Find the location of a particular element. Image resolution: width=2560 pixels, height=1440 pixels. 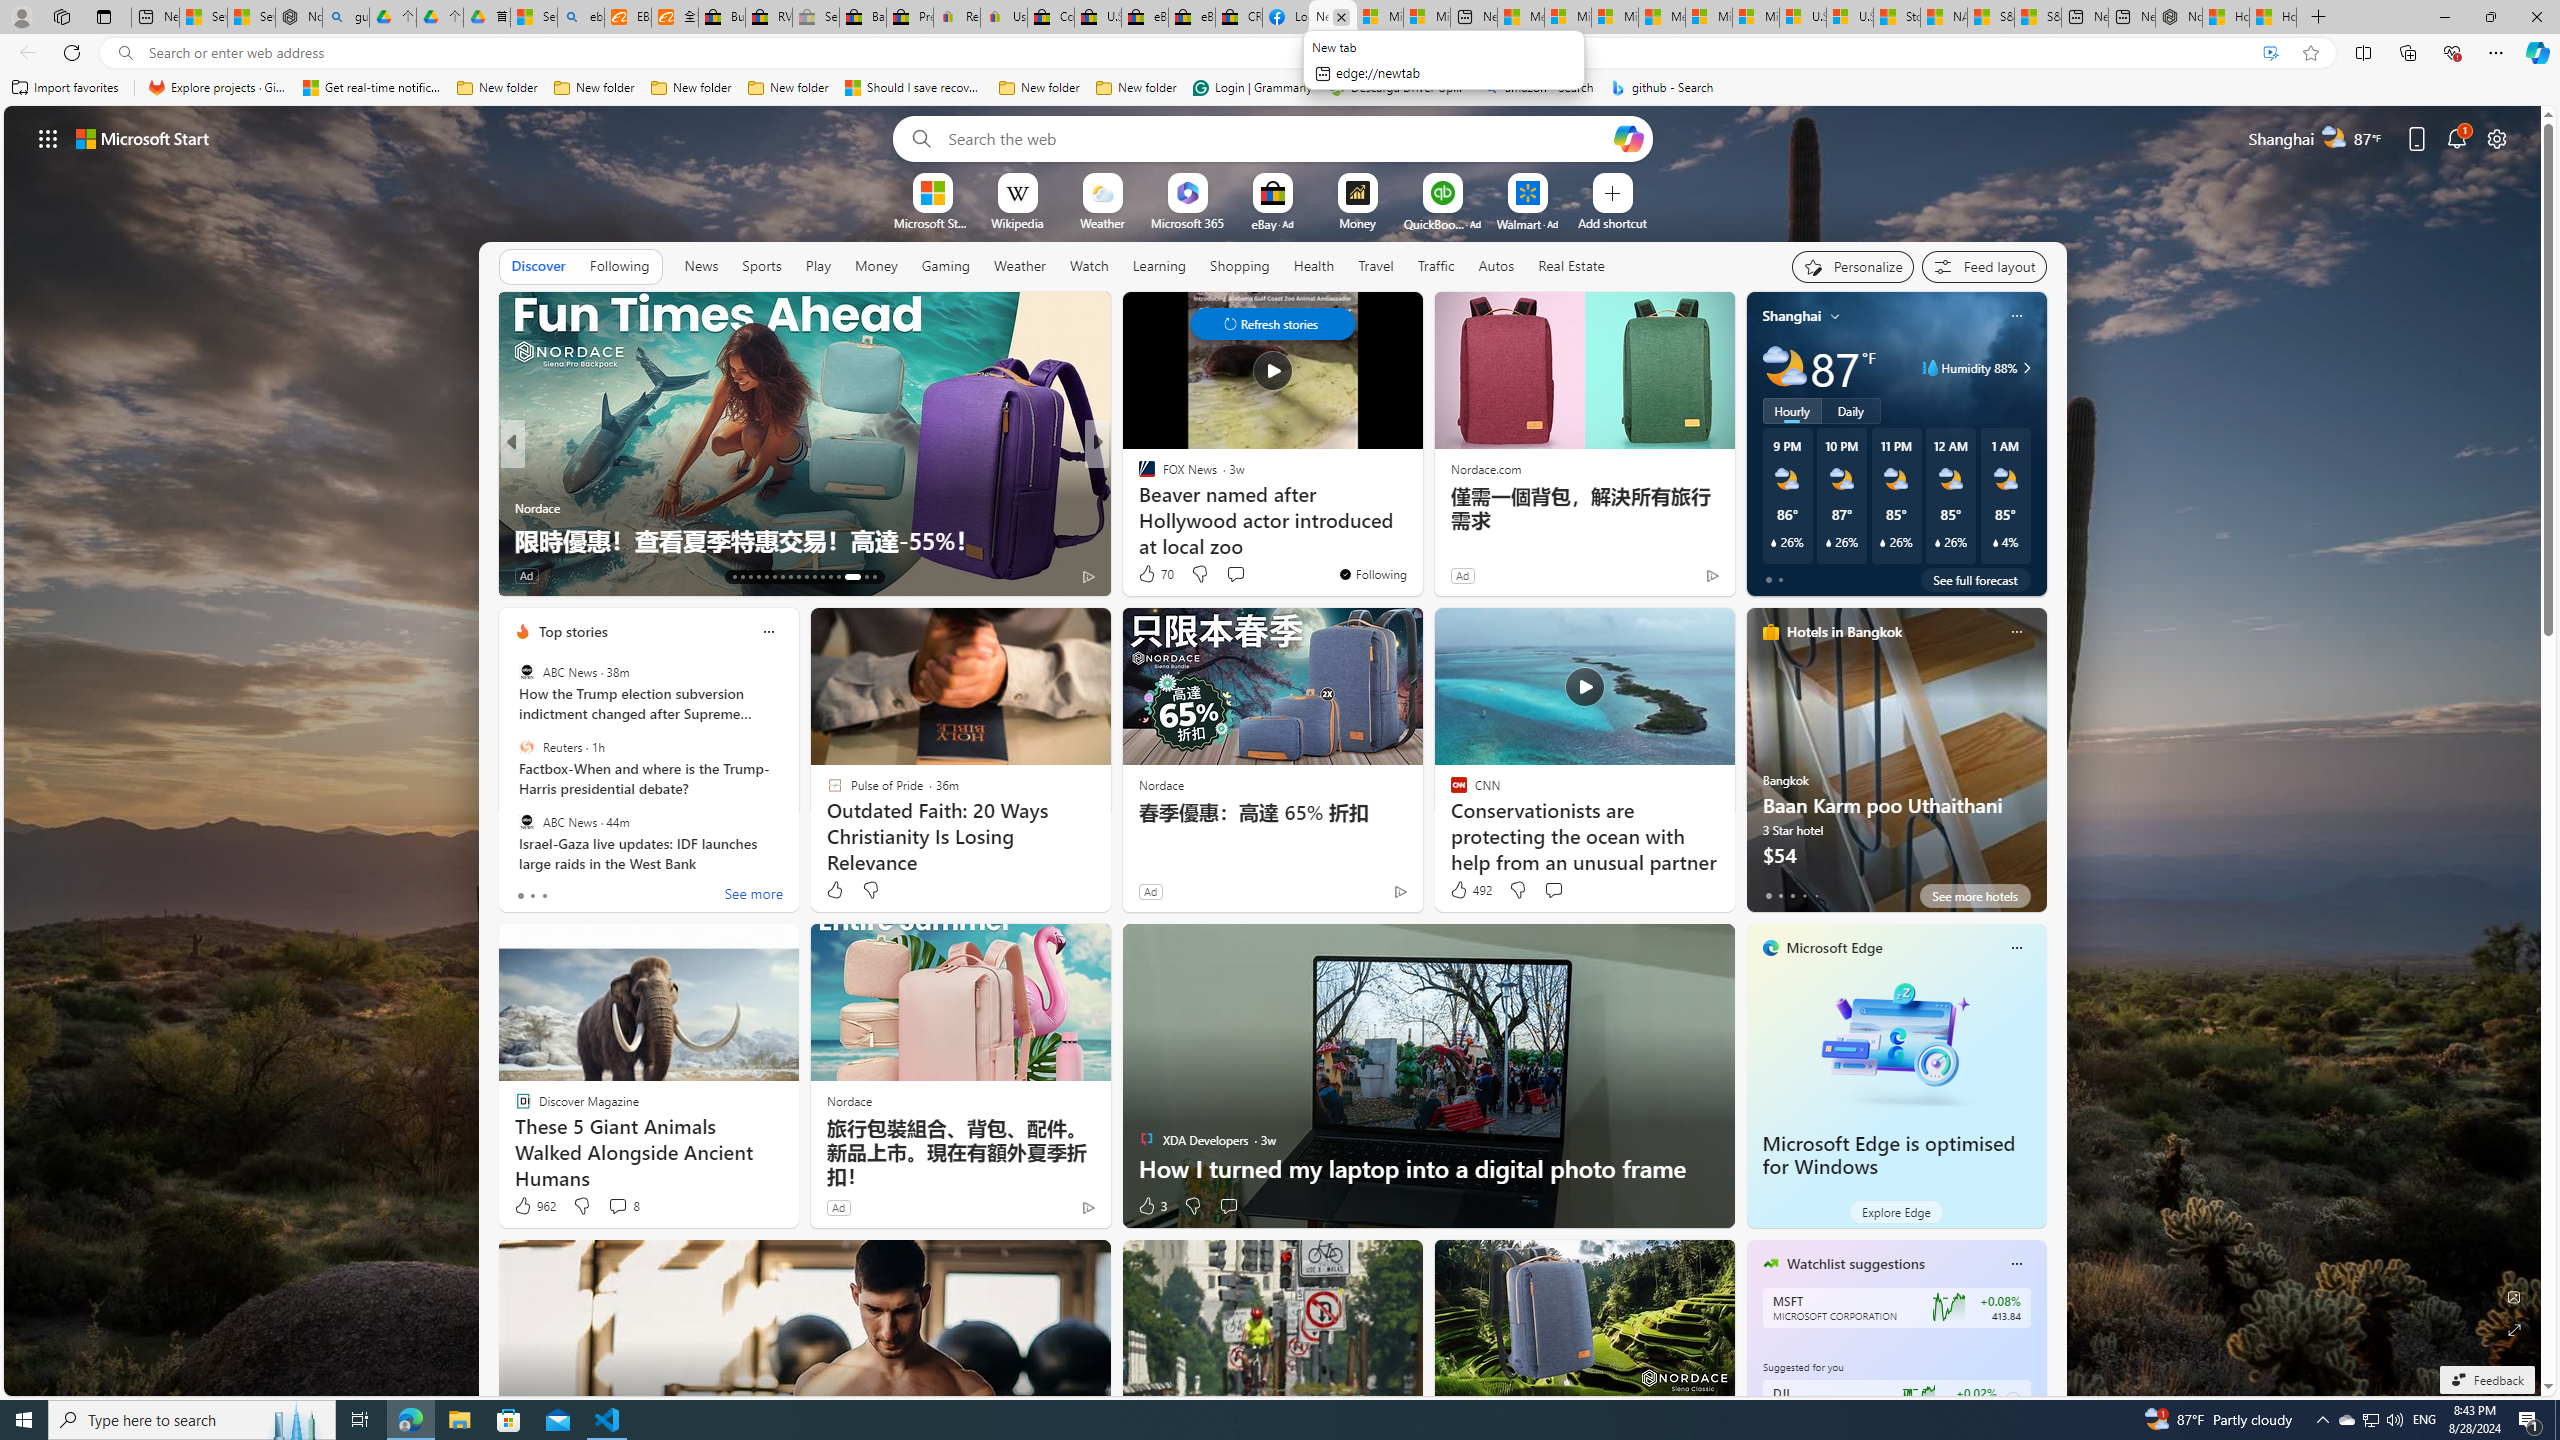

Class: icon-img is located at coordinates (2016, 1263).